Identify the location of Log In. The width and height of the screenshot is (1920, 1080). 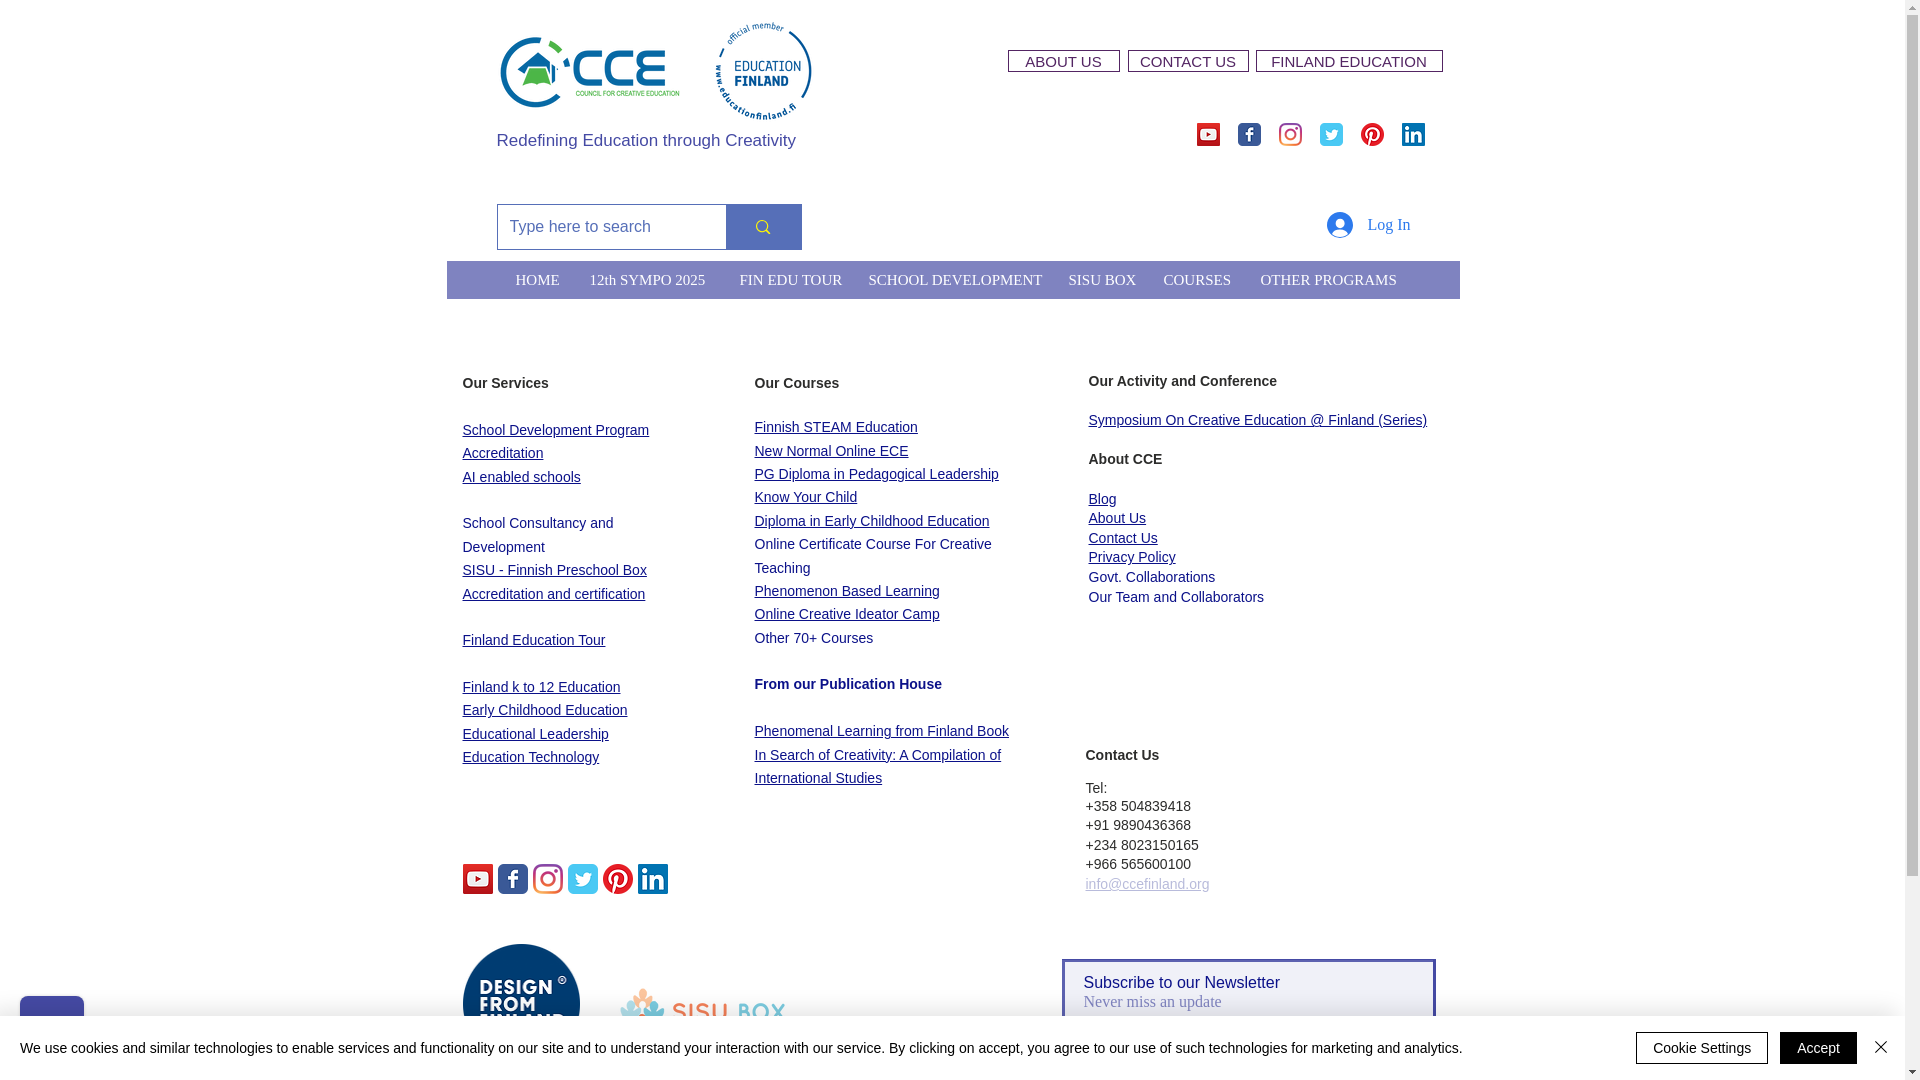
(1368, 225).